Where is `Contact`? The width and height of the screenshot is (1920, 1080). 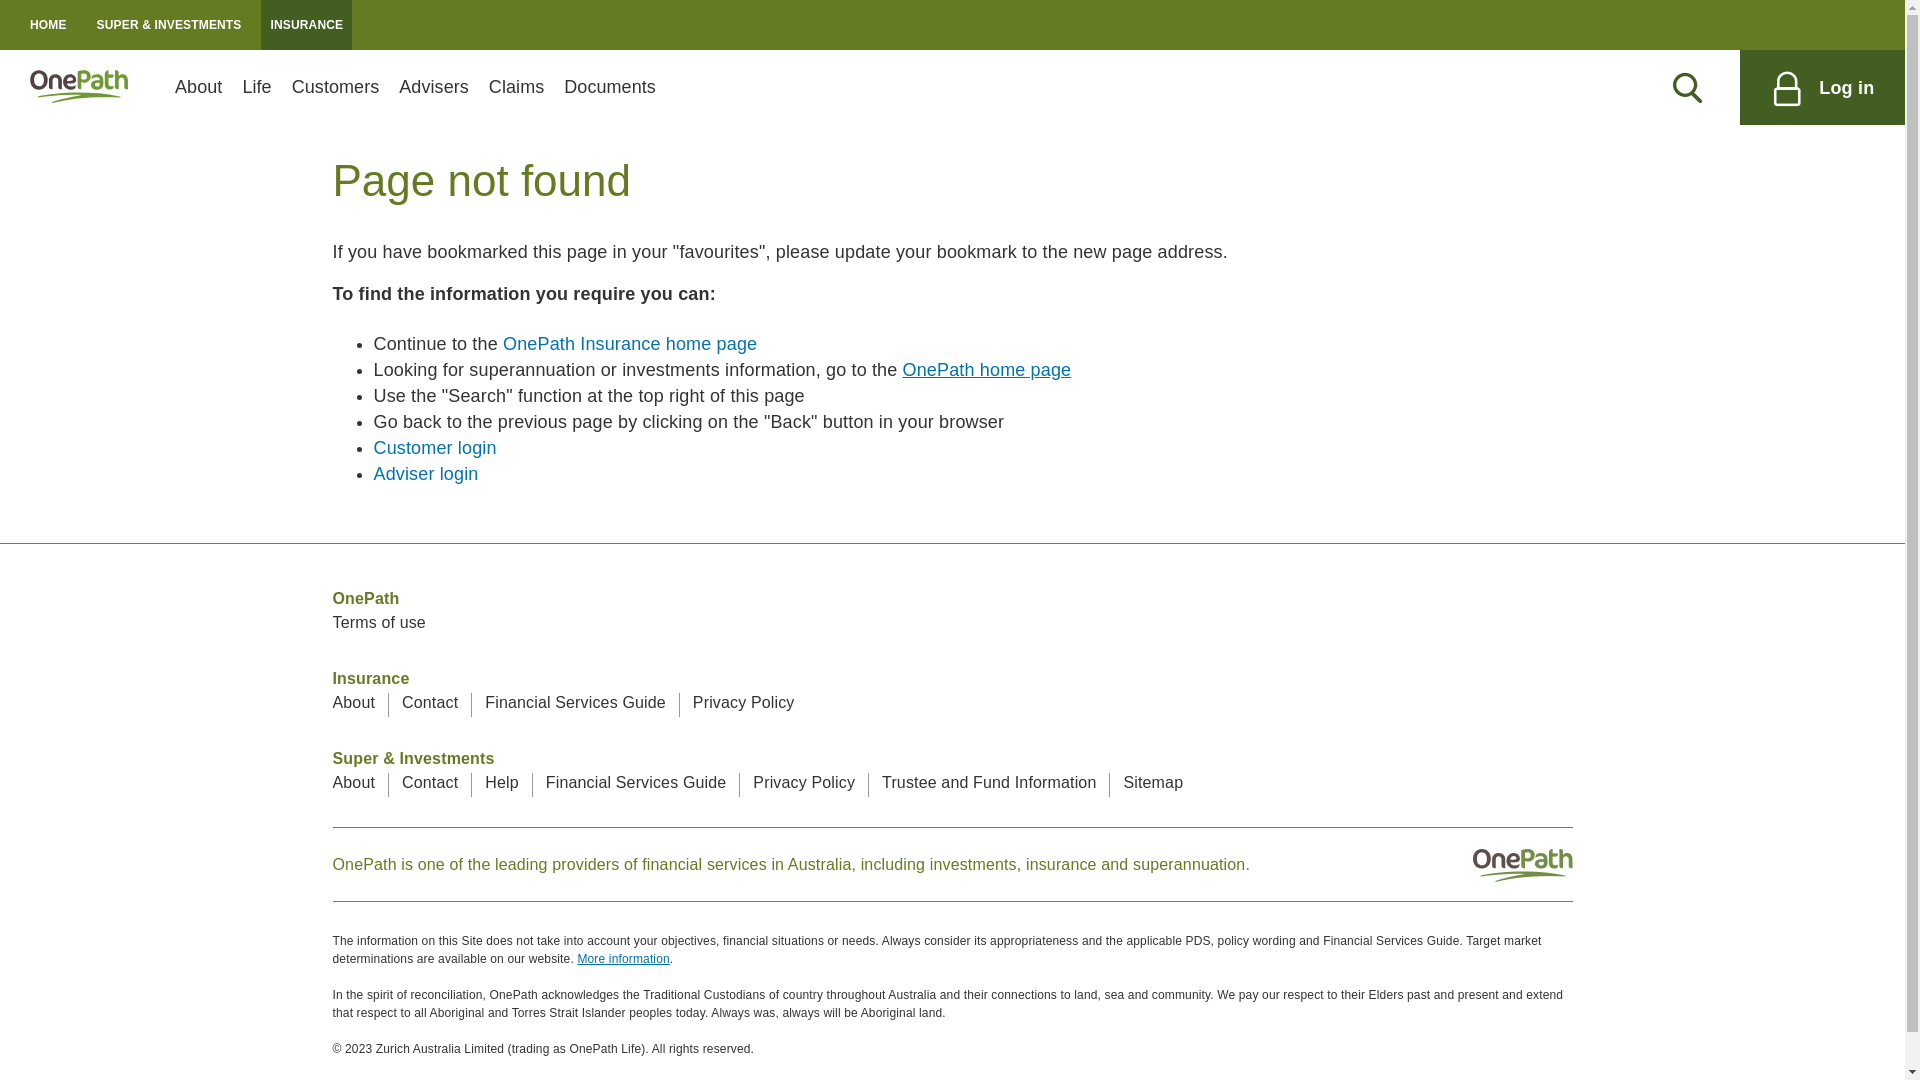 Contact is located at coordinates (430, 702).